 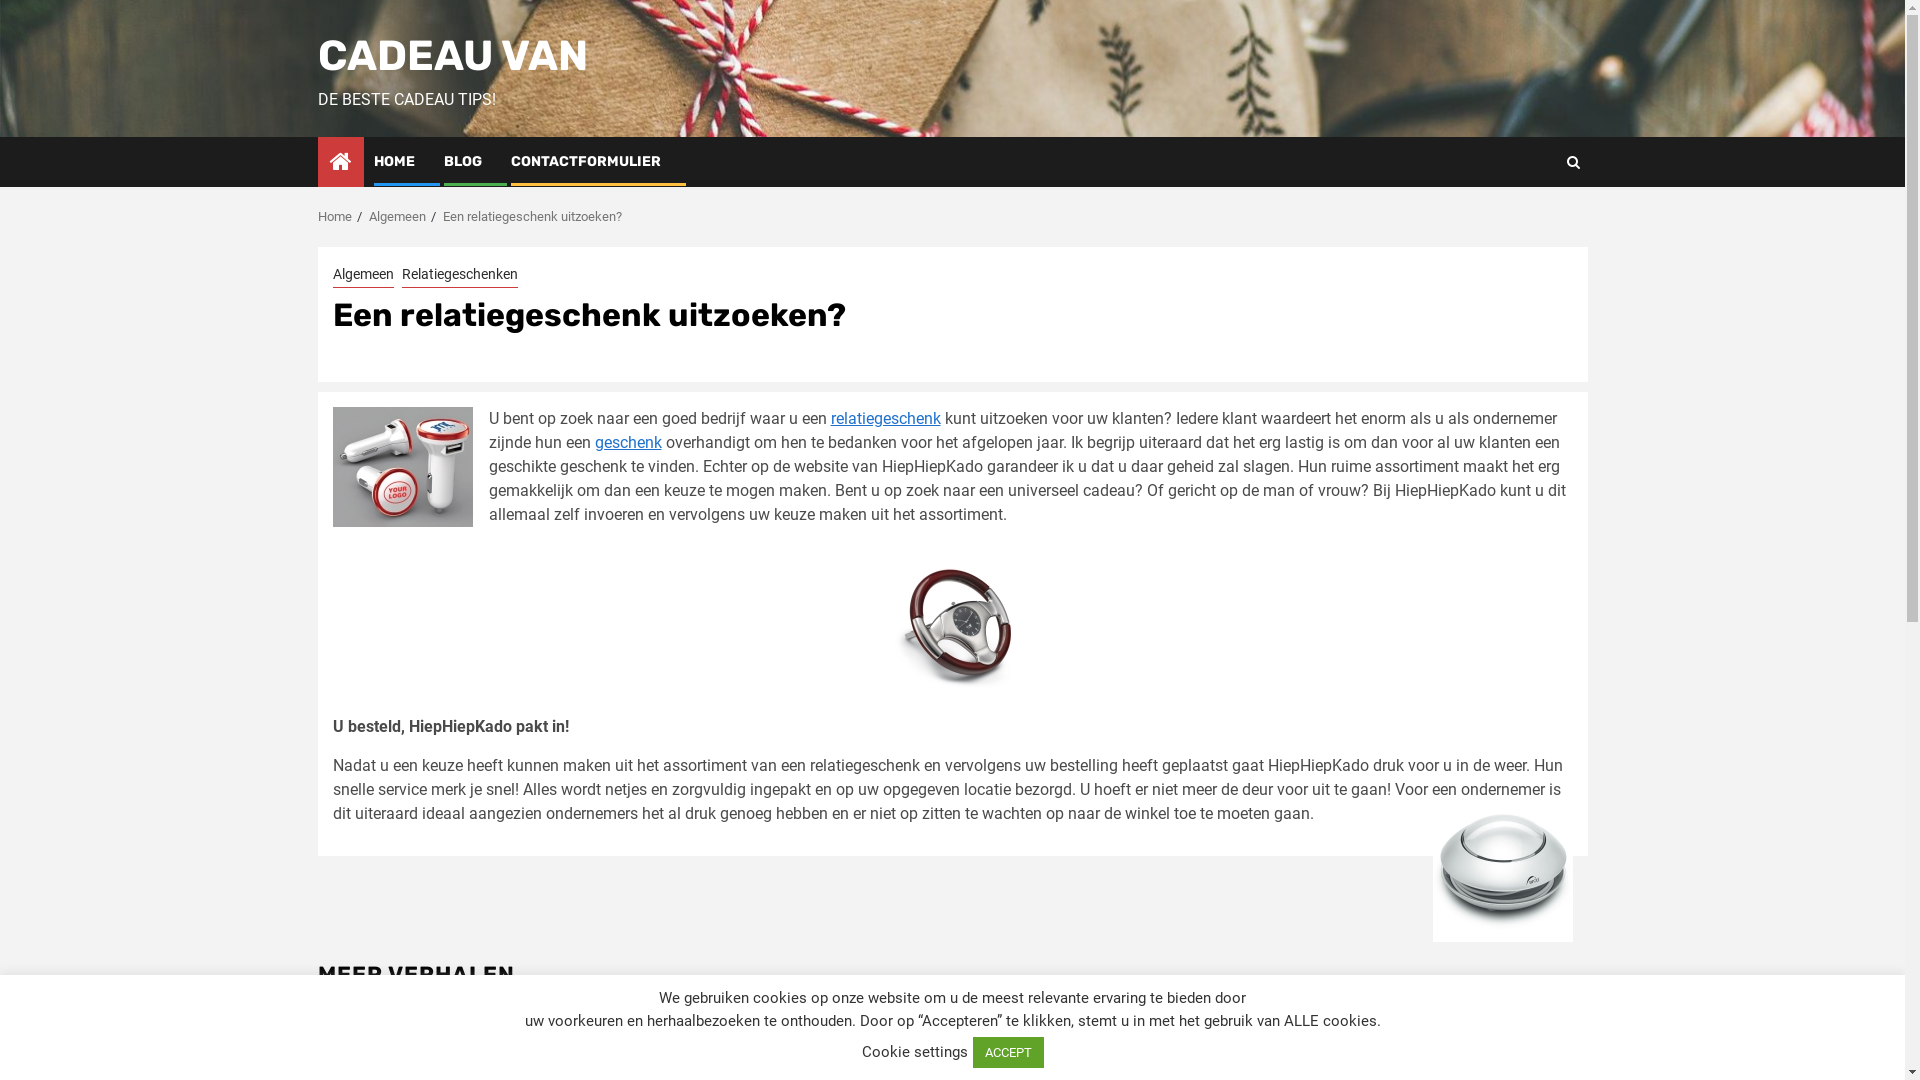 What do you see at coordinates (885, 418) in the screenshot?
I see `relatiegeschenk` at bounding box center [885, 418].